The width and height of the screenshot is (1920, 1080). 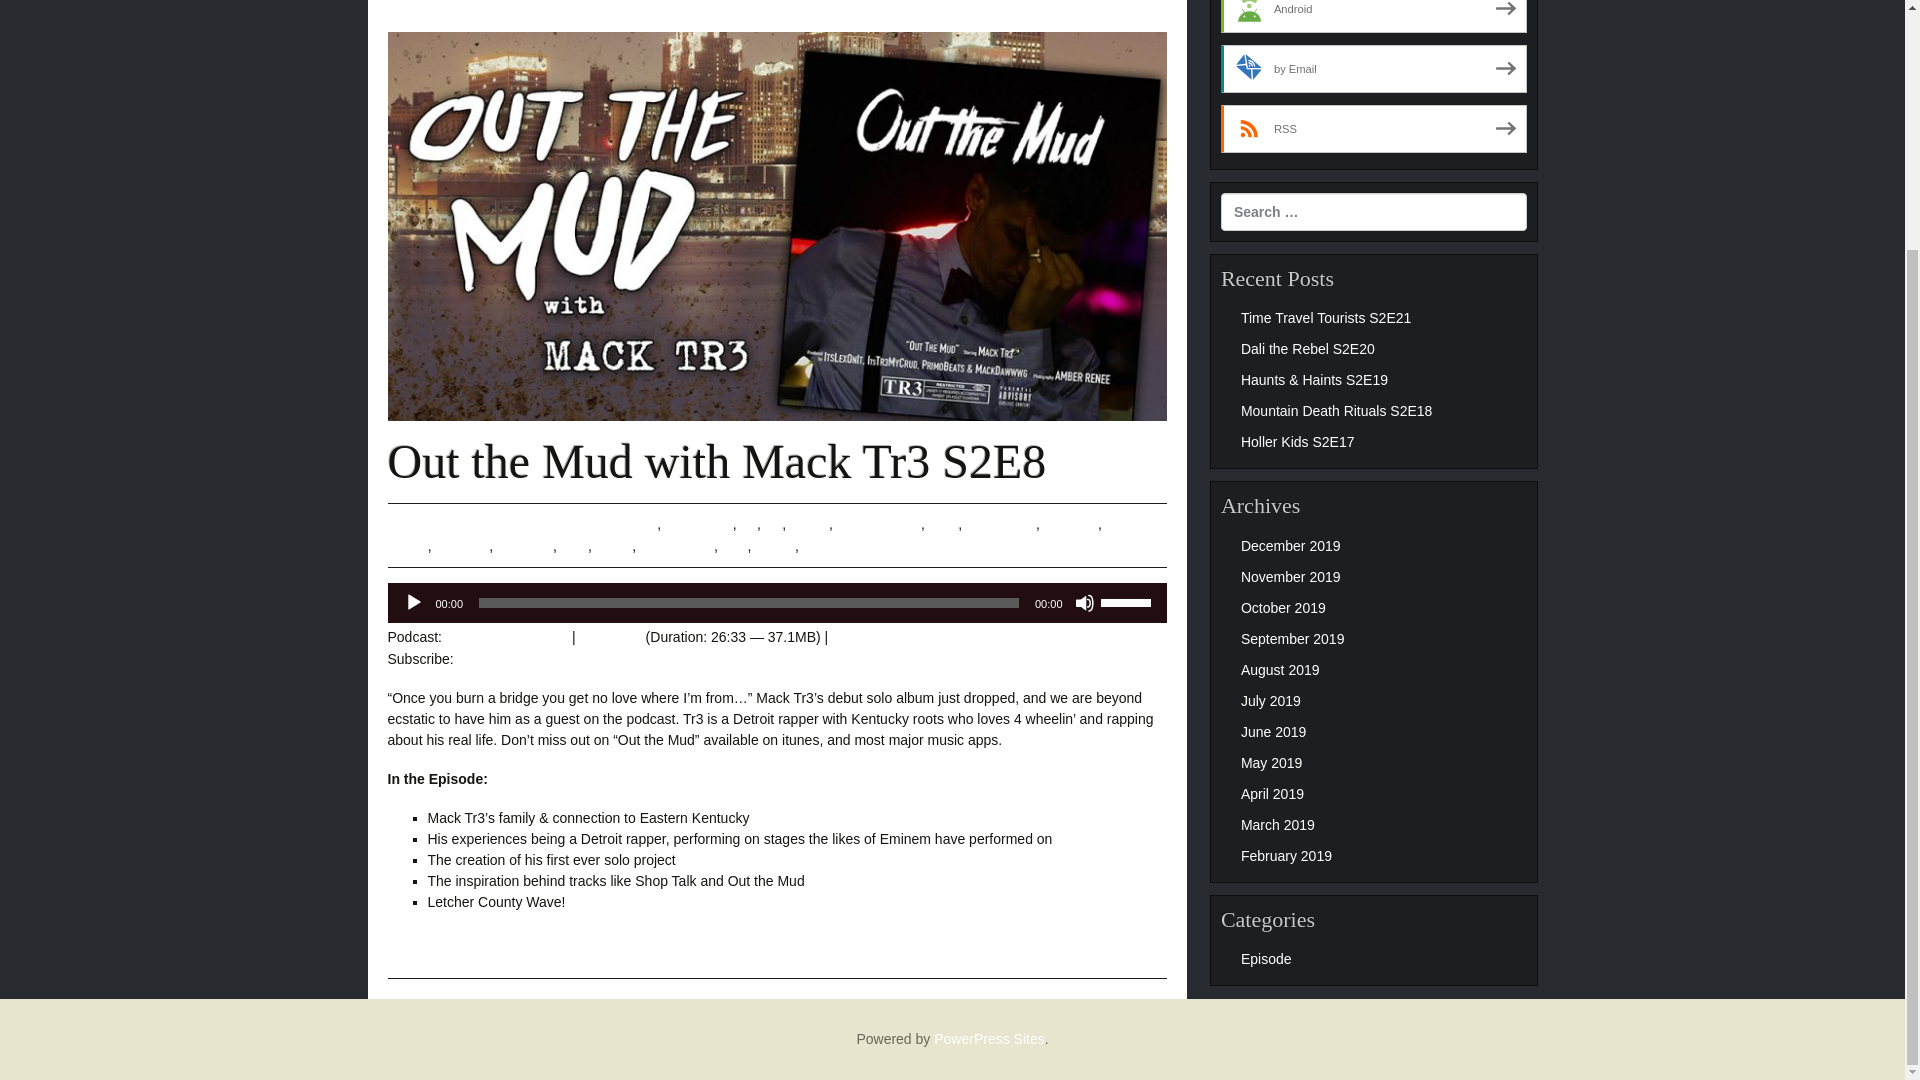 What do you see at coordinates (853, 636) in the screenshot?
I see `Embed` at bounding box center [853, 636].